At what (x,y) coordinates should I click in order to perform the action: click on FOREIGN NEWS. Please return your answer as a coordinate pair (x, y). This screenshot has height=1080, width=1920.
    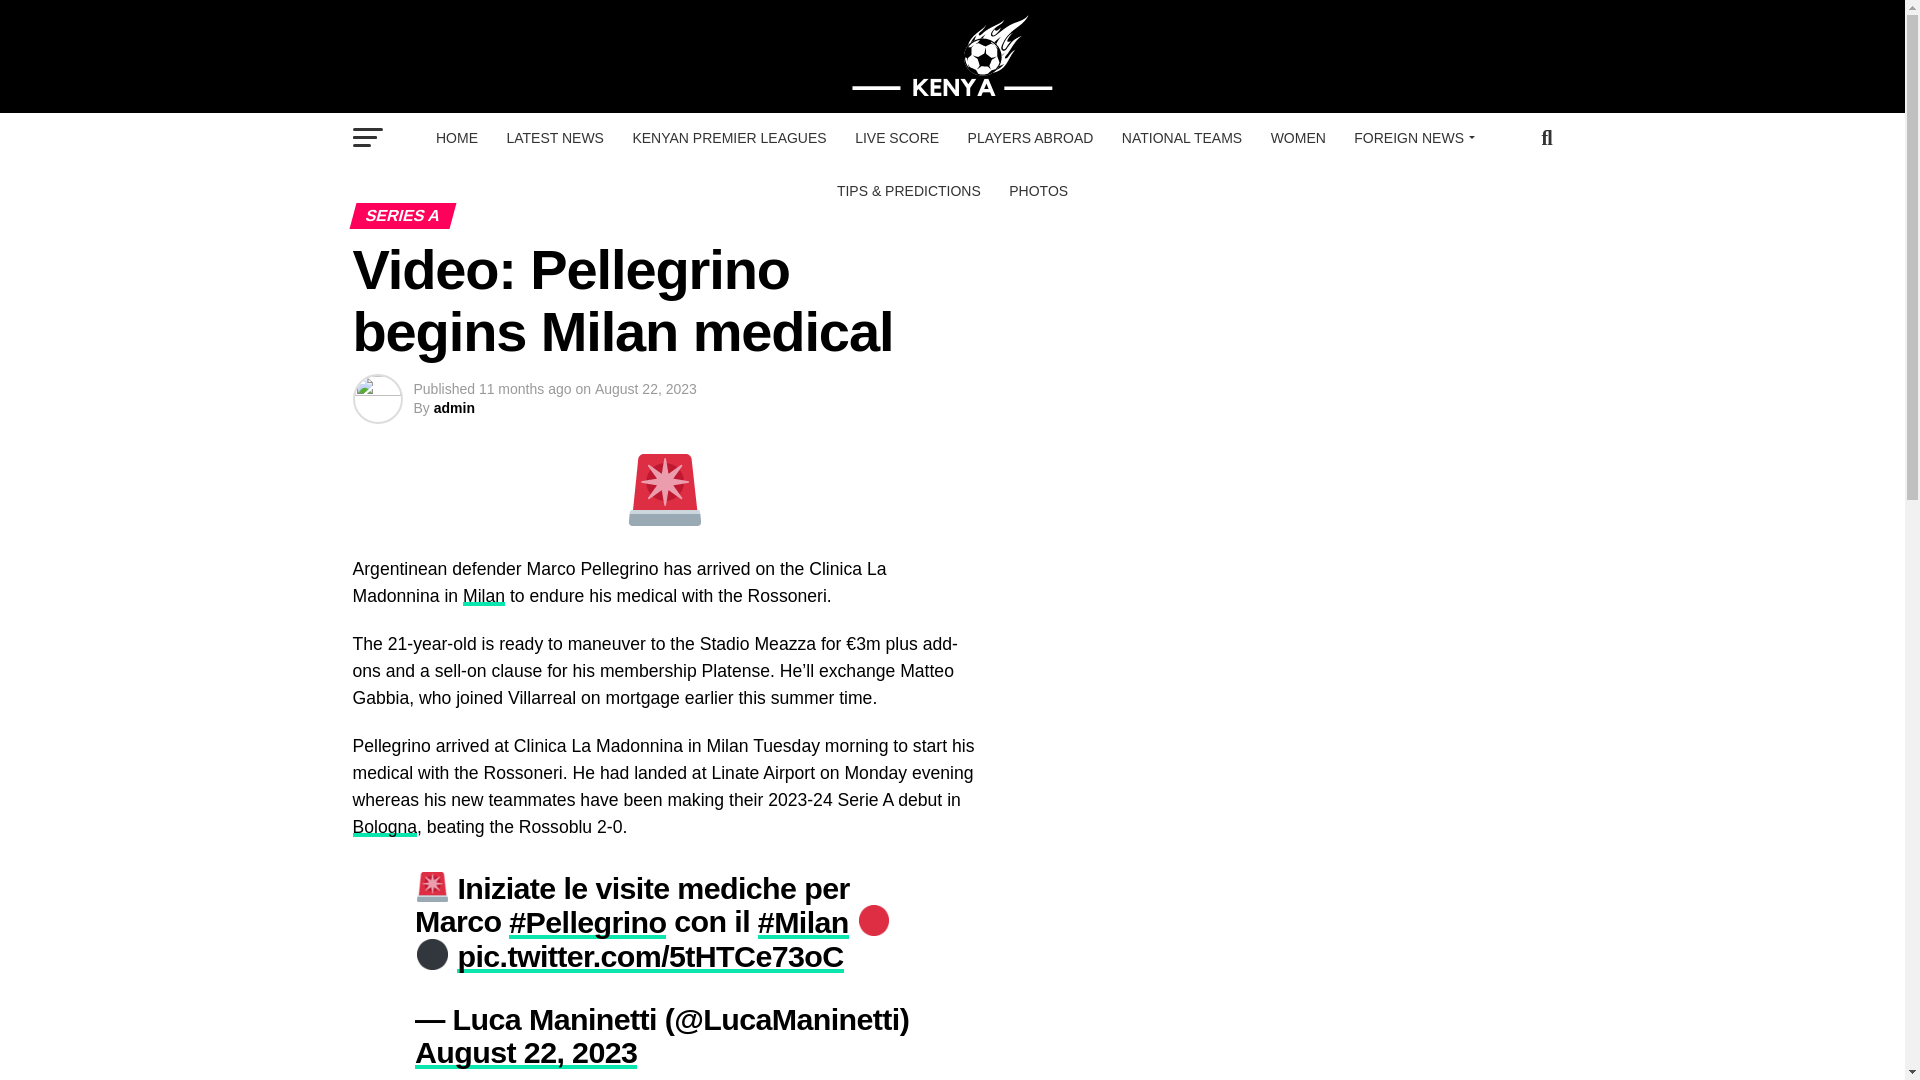
    Looking at the image, I should click on (1411, 138).